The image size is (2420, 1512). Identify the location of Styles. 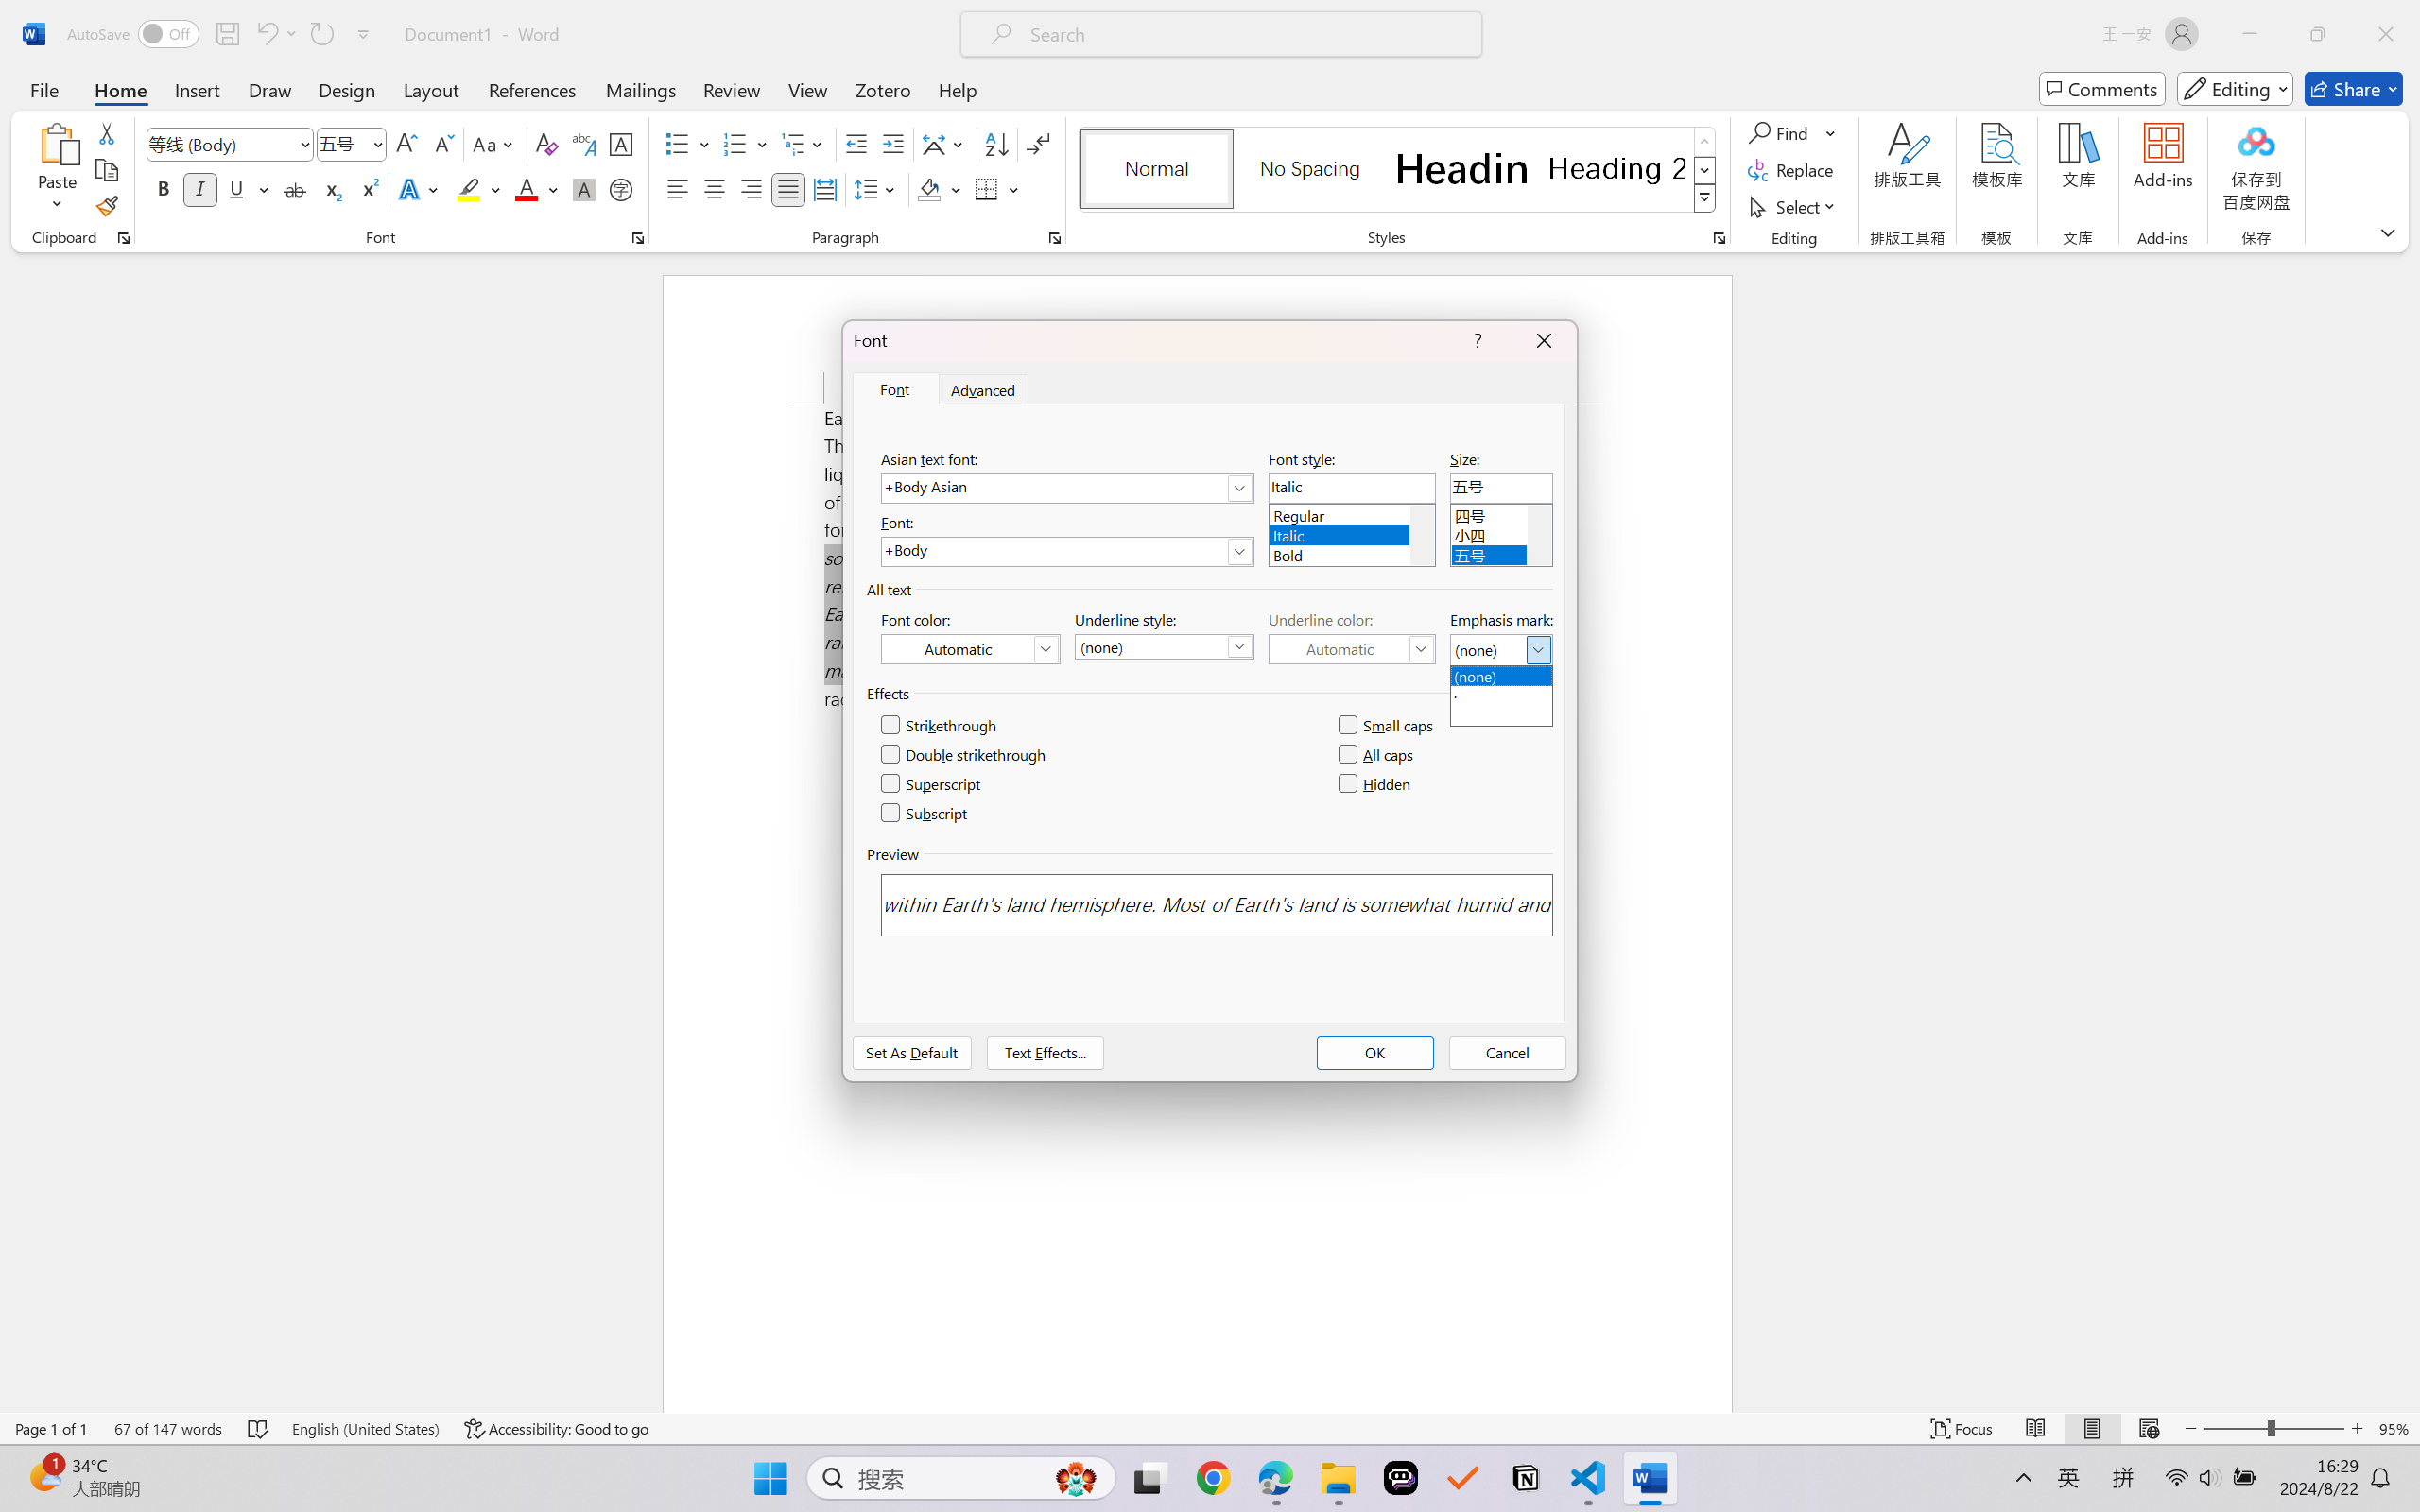
(1705, 198).